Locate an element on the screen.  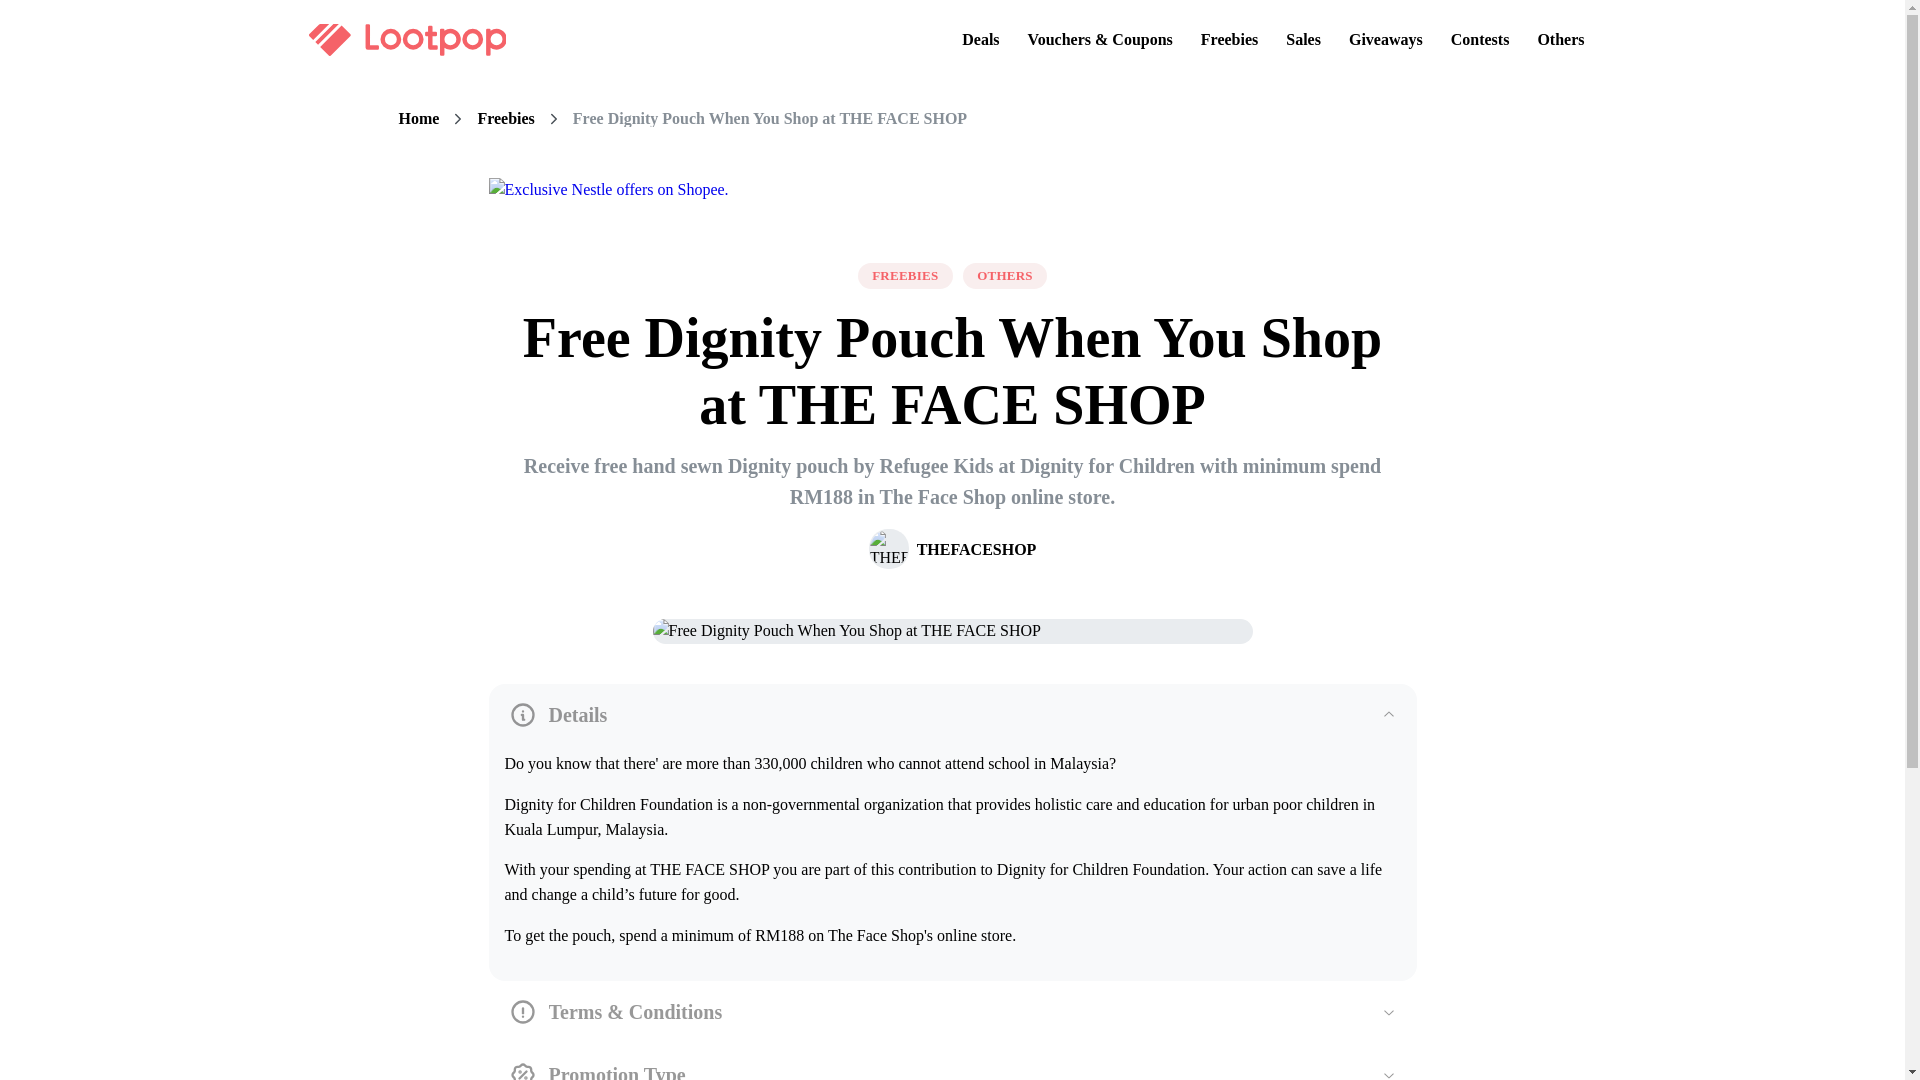
THEFACESHOP is located at coordinates (952, 549).